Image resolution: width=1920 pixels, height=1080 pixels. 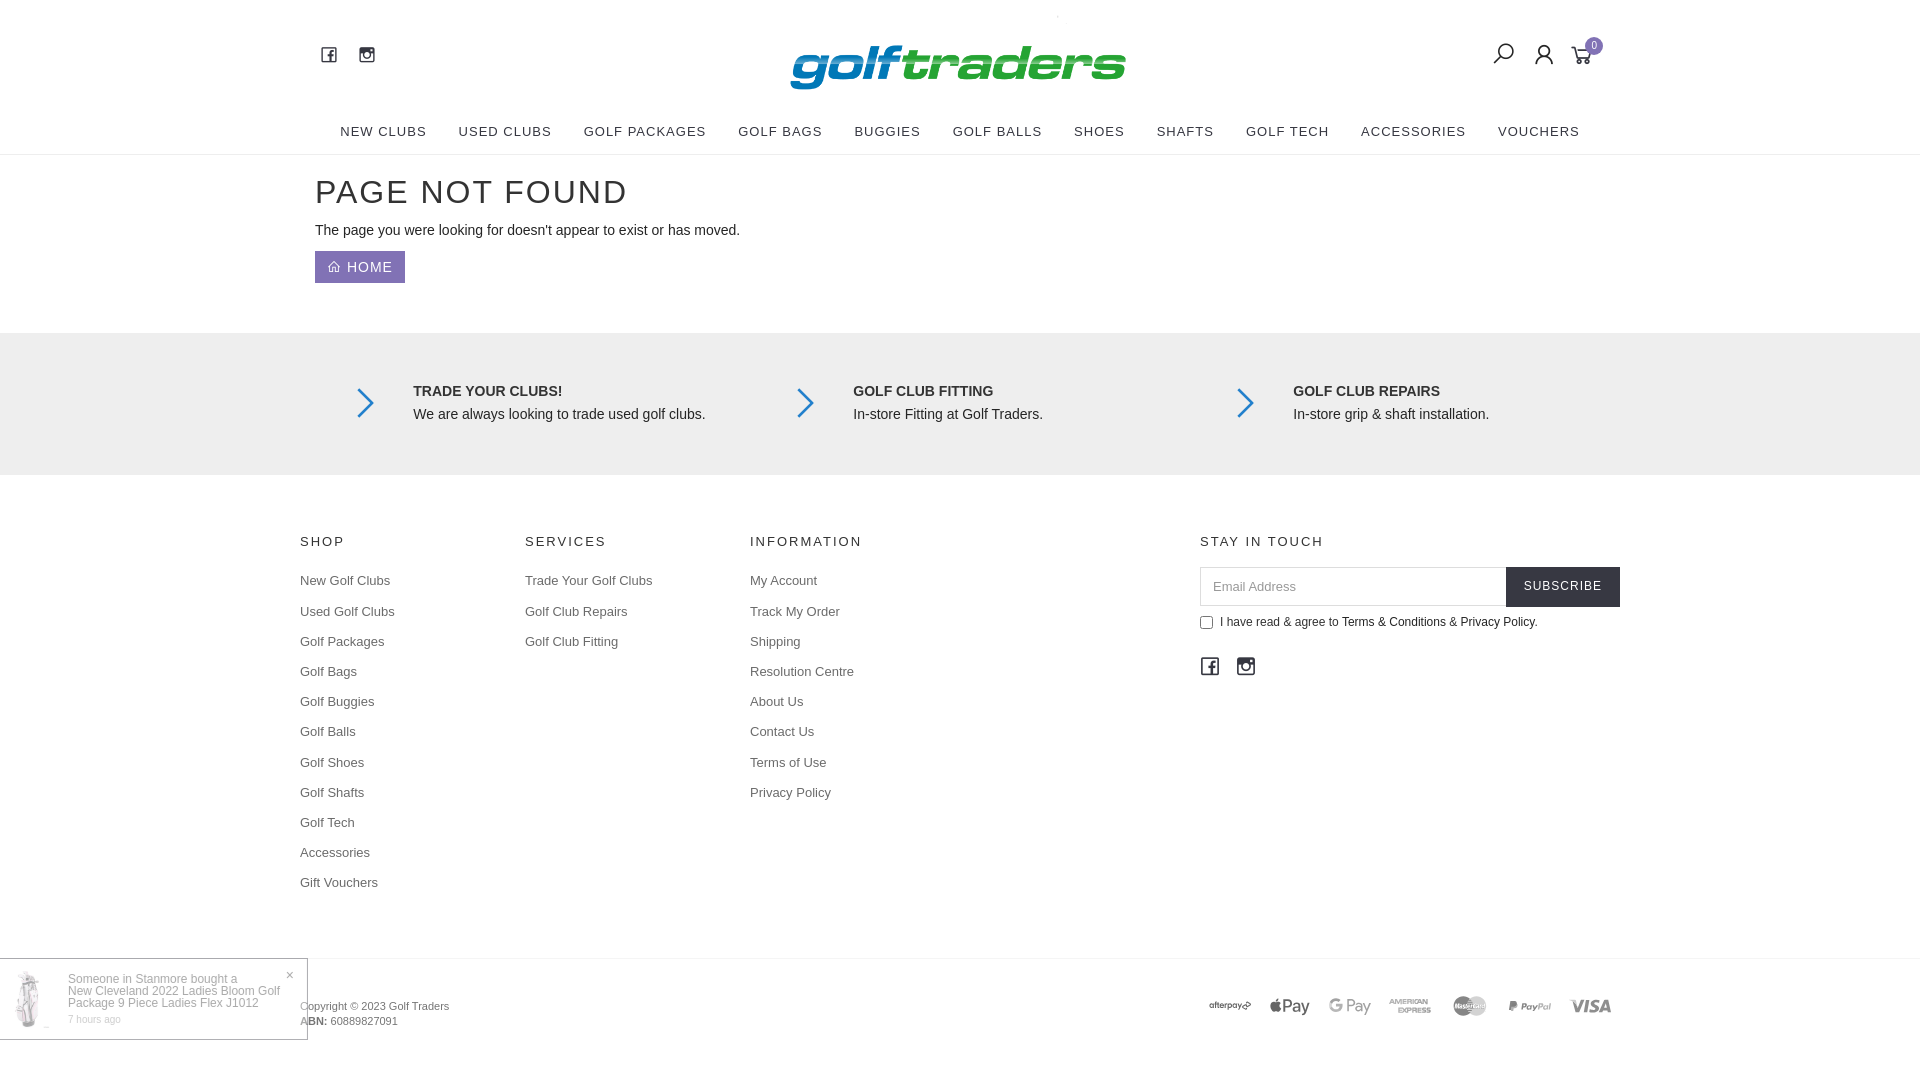 I want to click on Golf Bags, so click(x=390, y=672).